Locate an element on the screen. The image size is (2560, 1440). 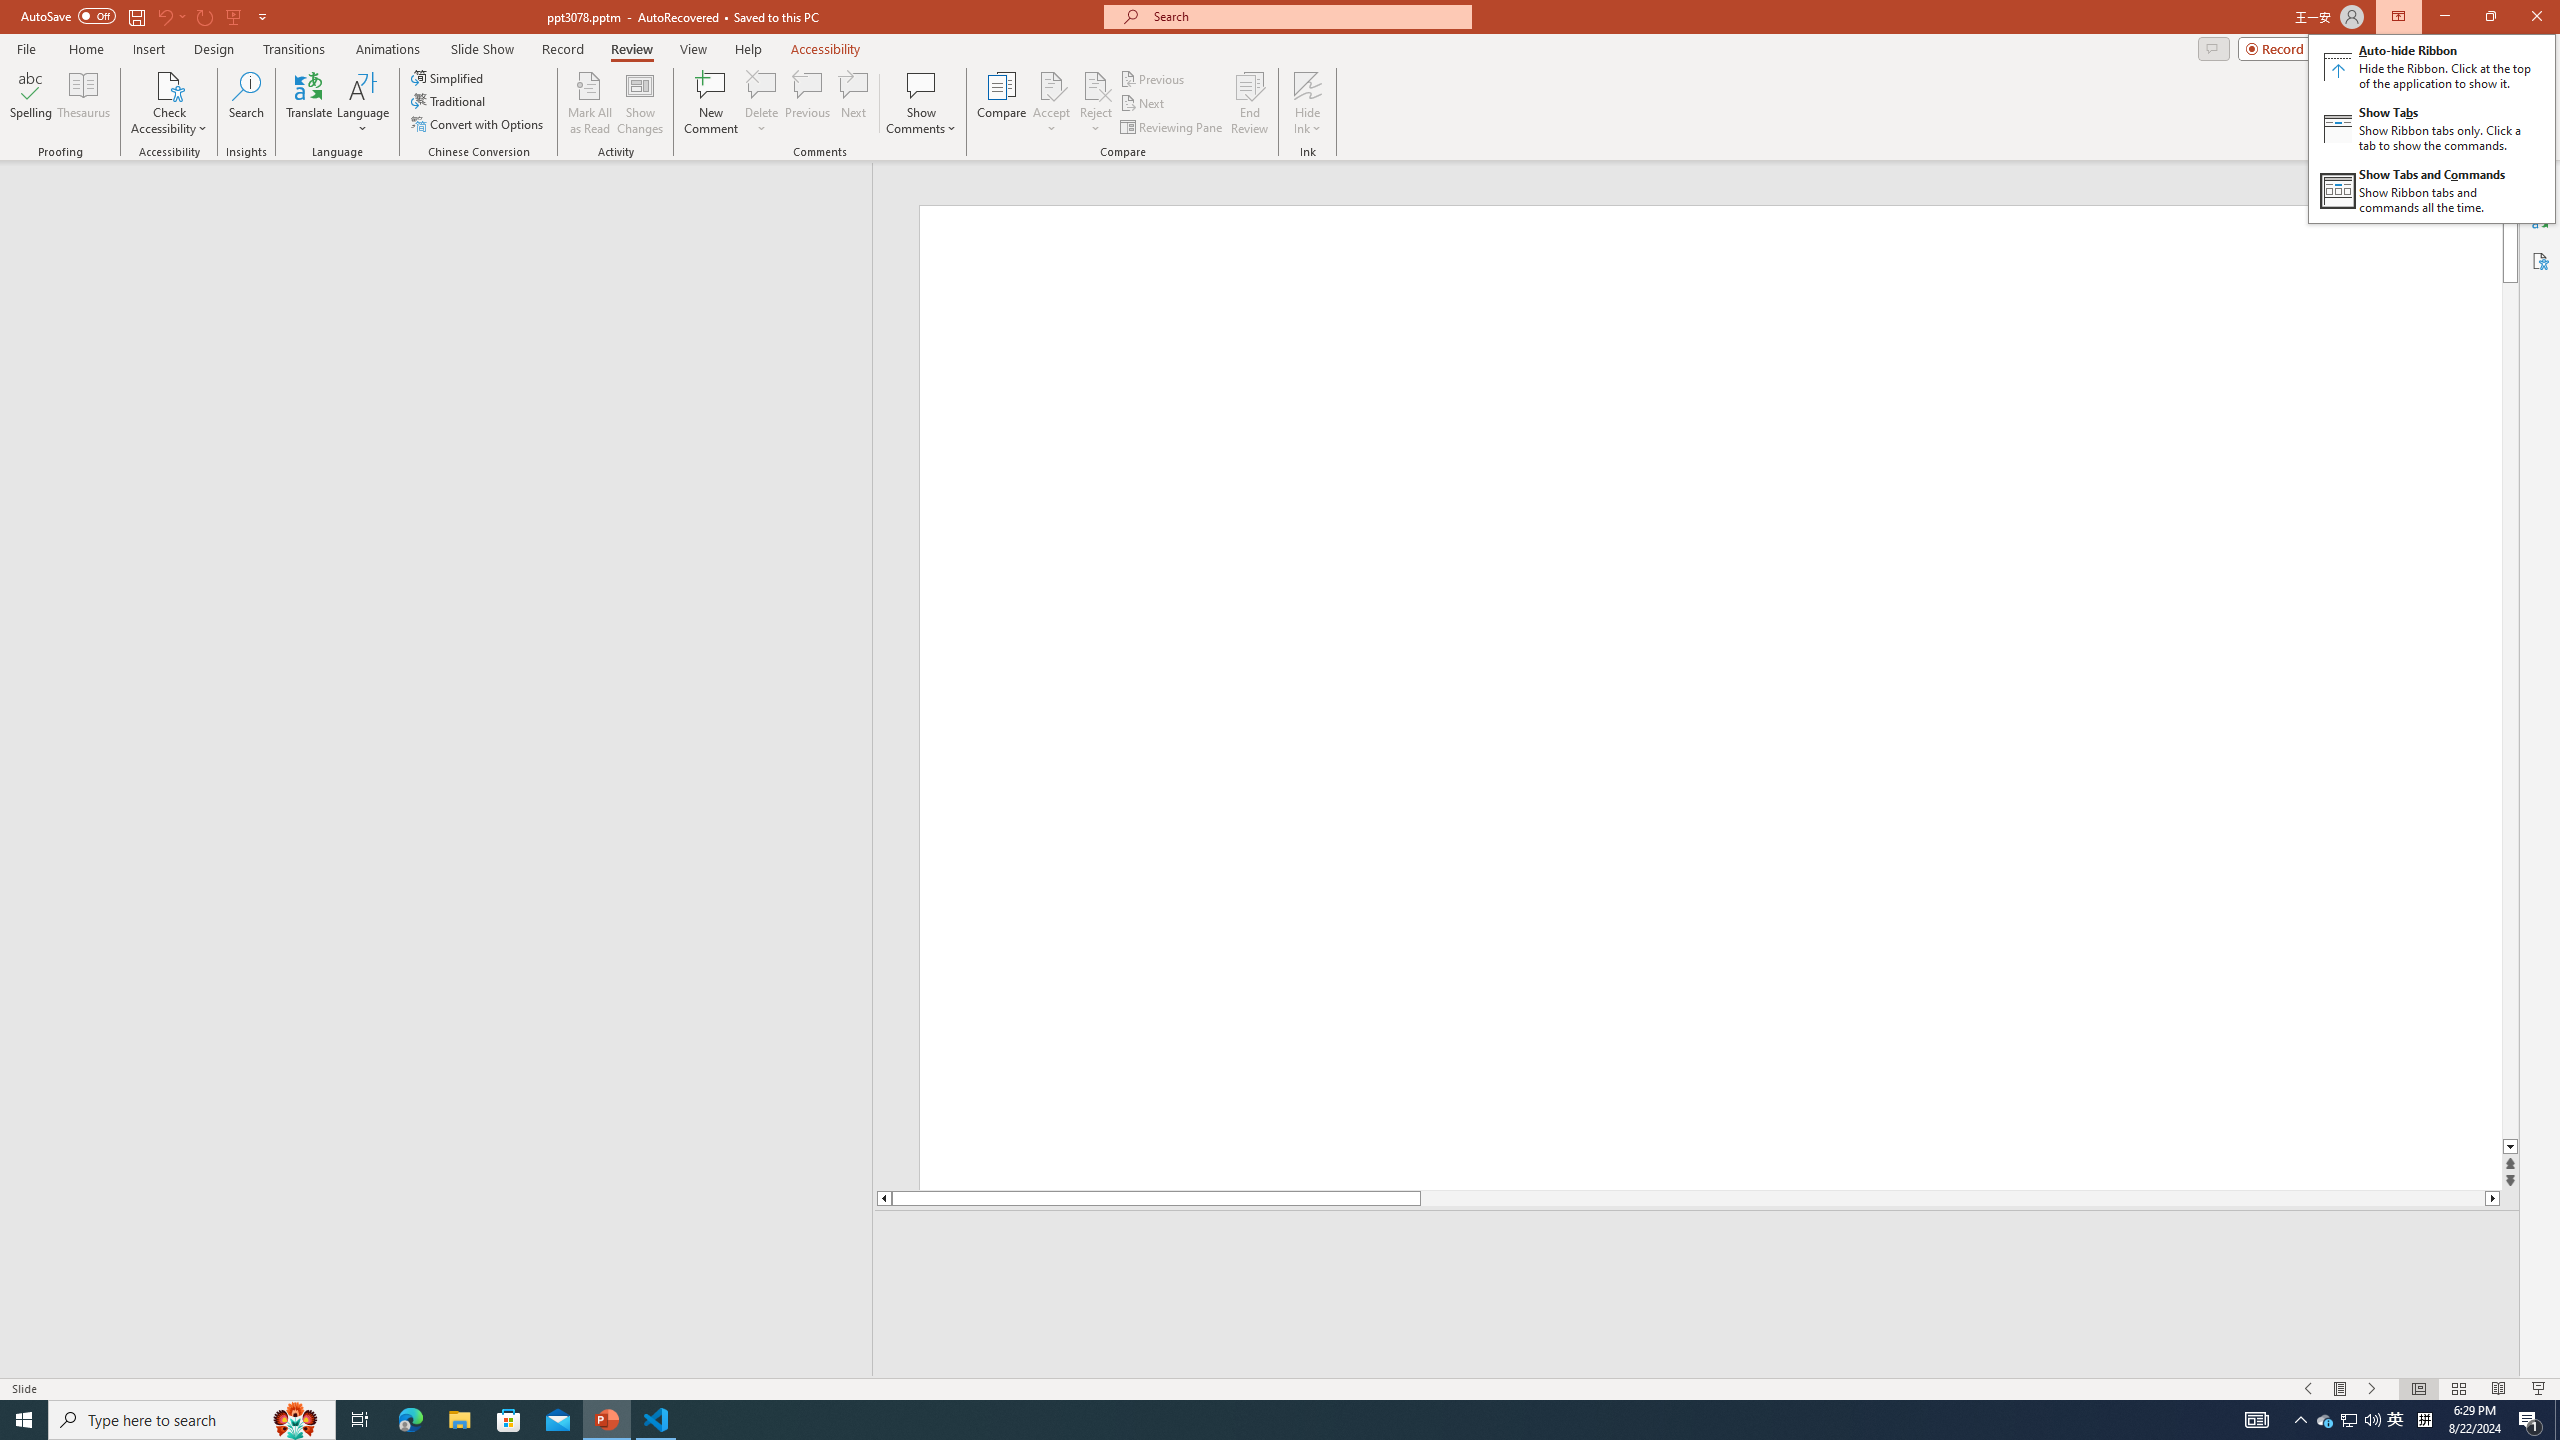
Reviewing Pane is located at coordinates (1172, 128).